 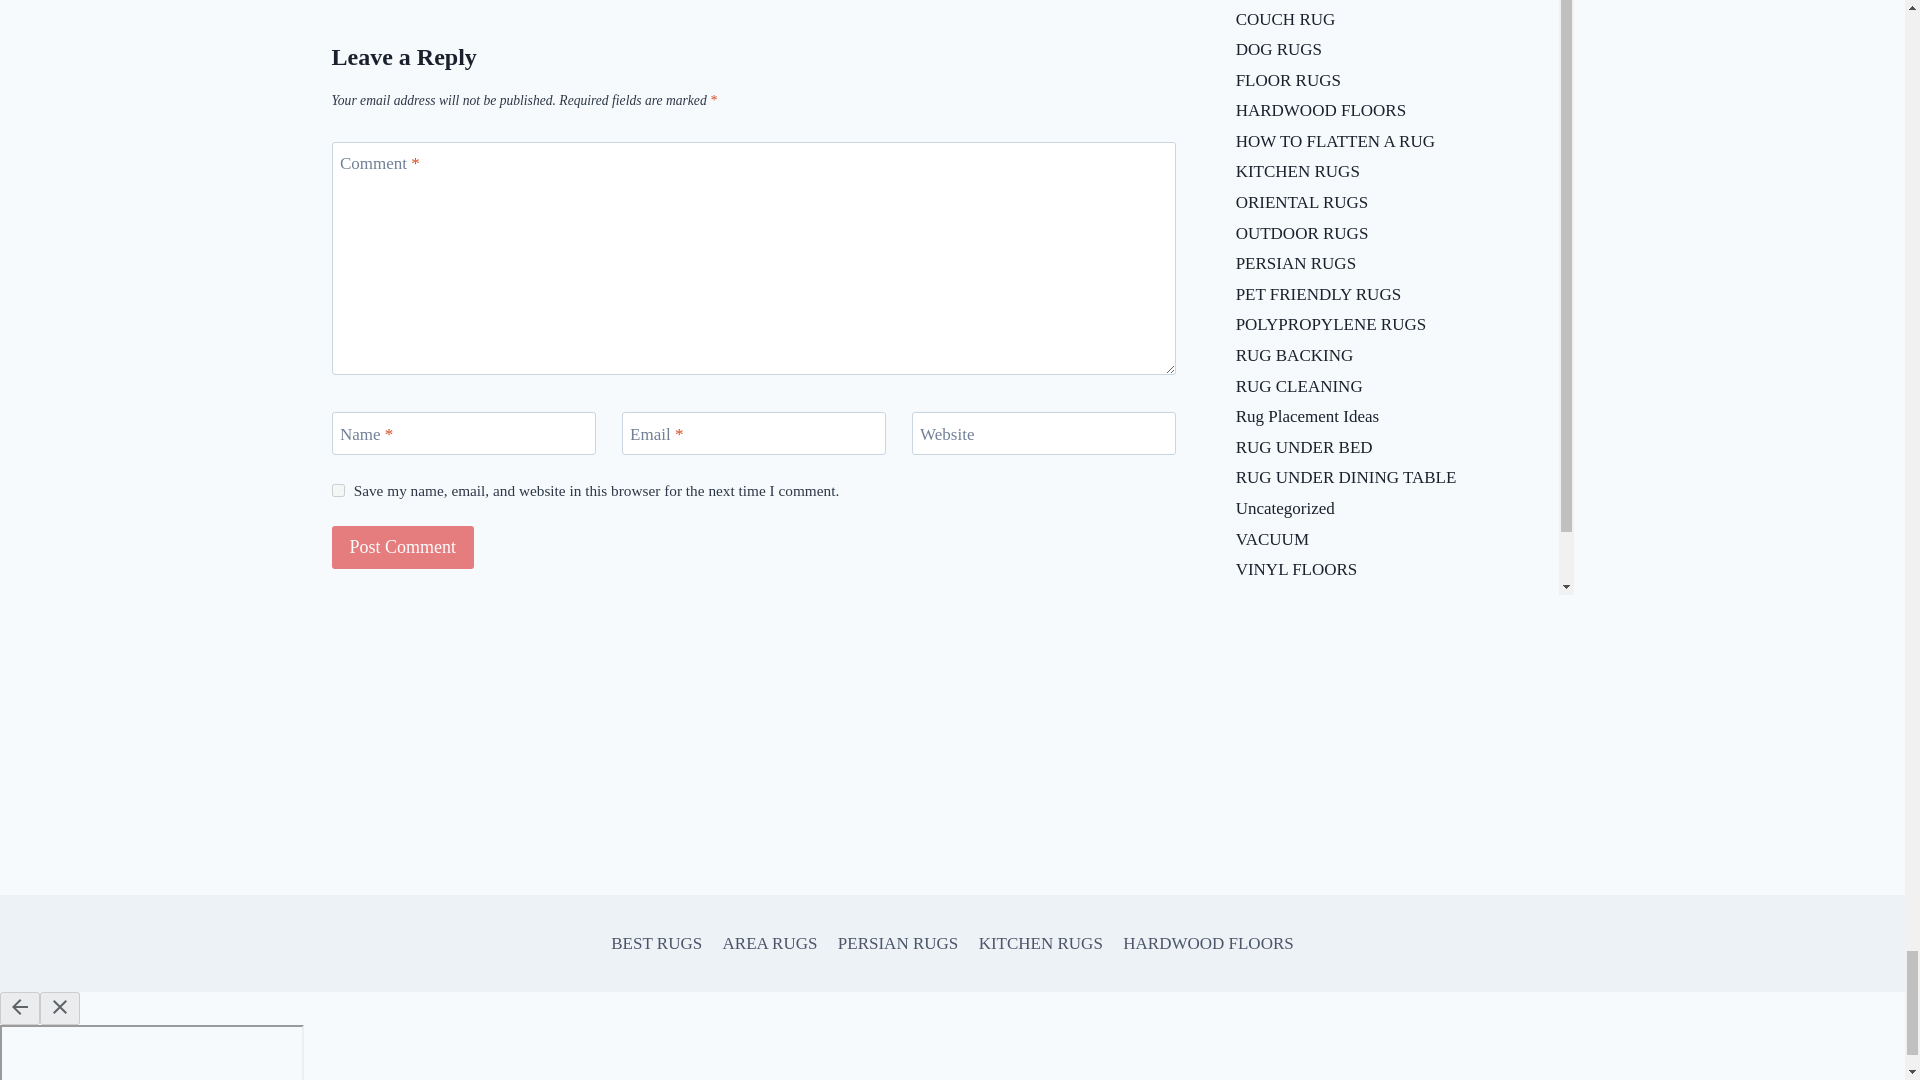 What do you see at coordinates (338, 490) in the screenshot?
I see `yes` at bounding box center [338, 490].